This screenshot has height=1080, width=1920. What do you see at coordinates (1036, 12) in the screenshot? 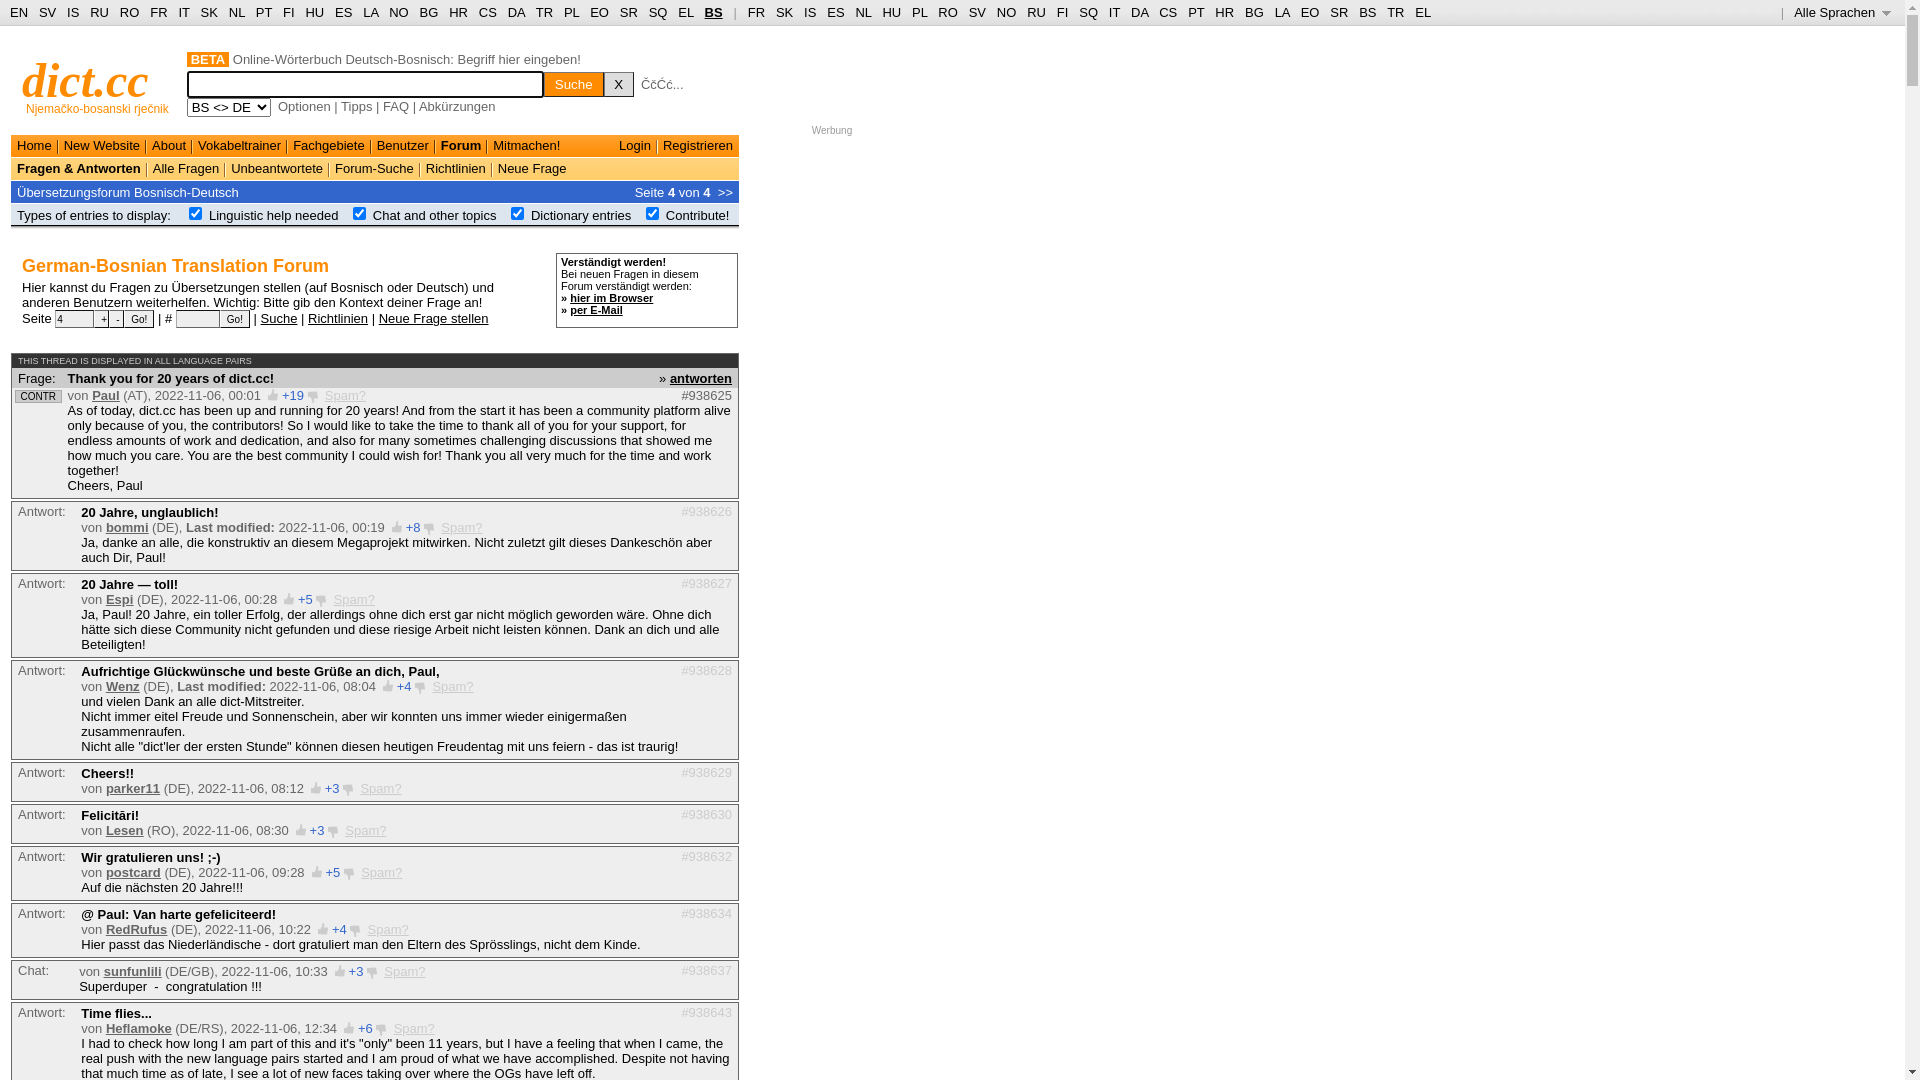
I see `RU` at bounding box center [1036, 12].